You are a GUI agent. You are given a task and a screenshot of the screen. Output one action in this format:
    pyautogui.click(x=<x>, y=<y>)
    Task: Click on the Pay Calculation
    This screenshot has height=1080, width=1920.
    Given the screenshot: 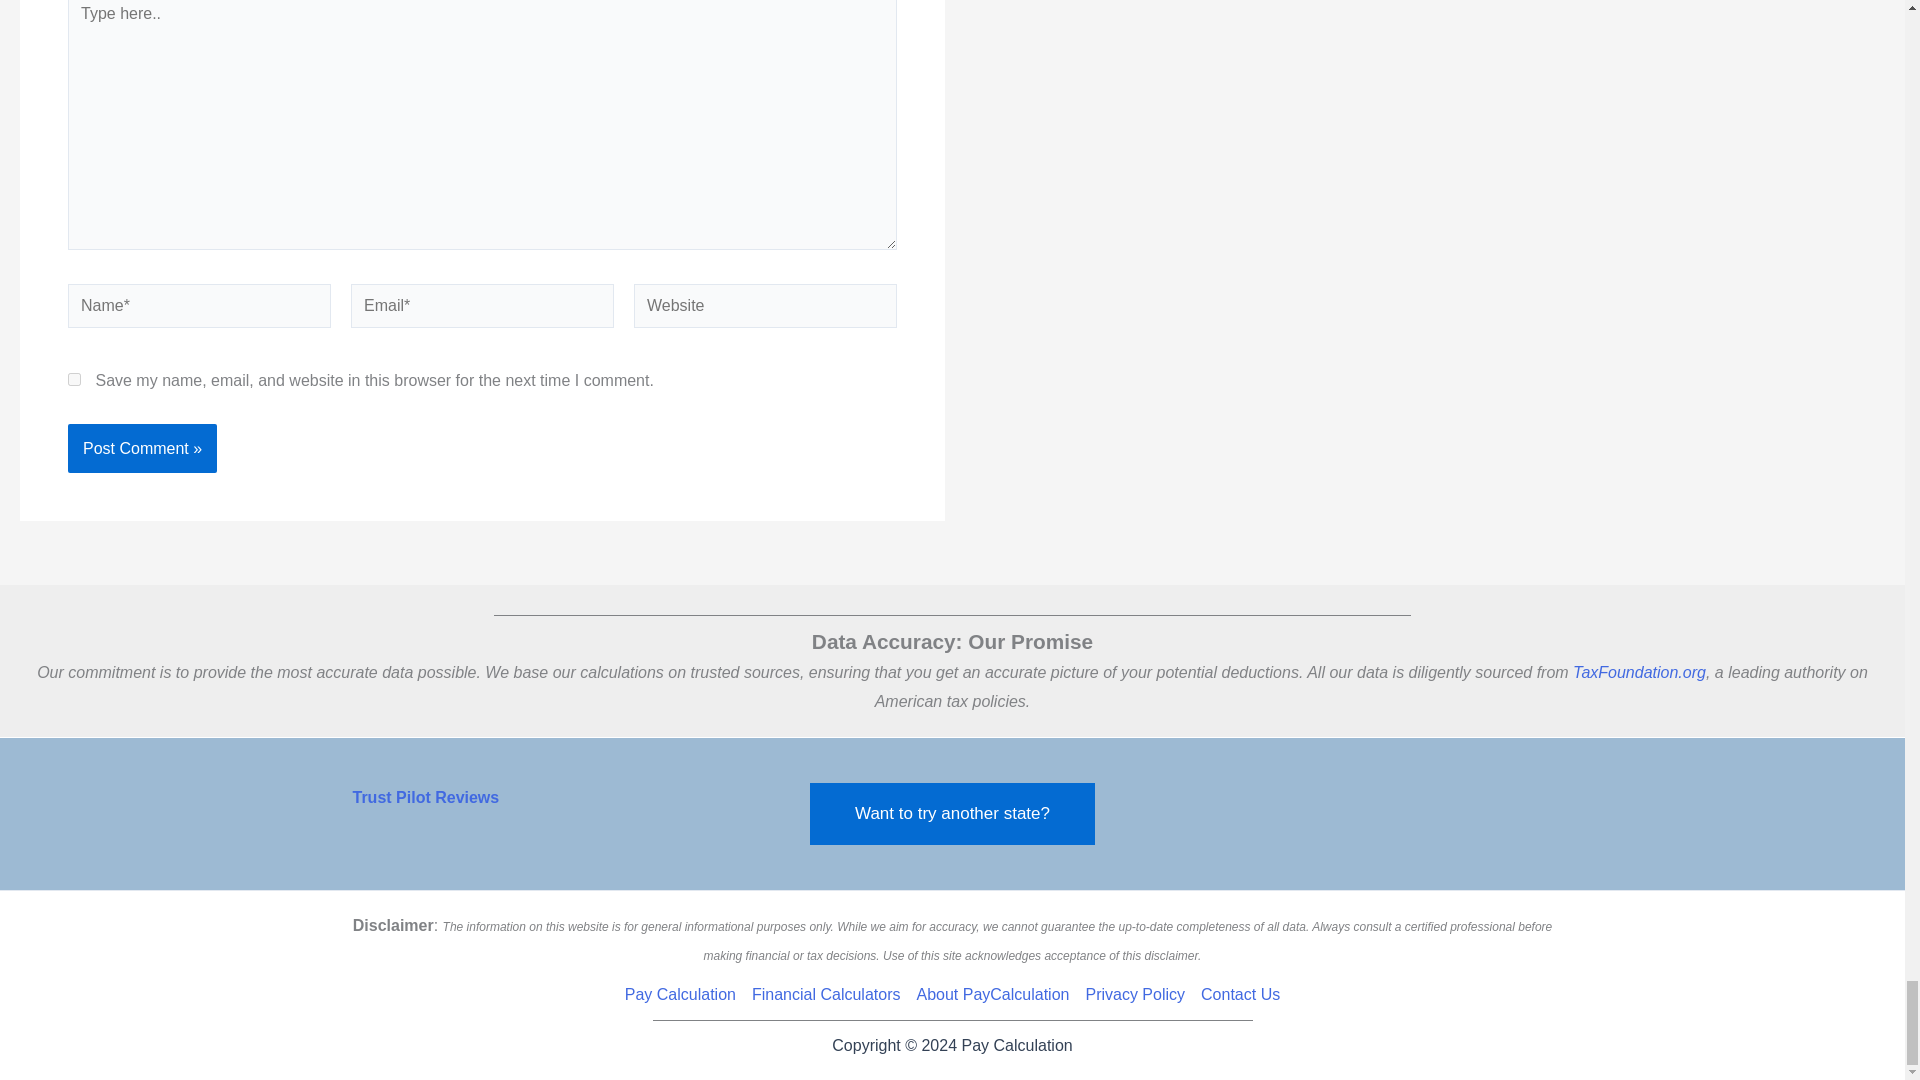 What is the action you would take?
    pyautogui.click(x=684, y=994)
    